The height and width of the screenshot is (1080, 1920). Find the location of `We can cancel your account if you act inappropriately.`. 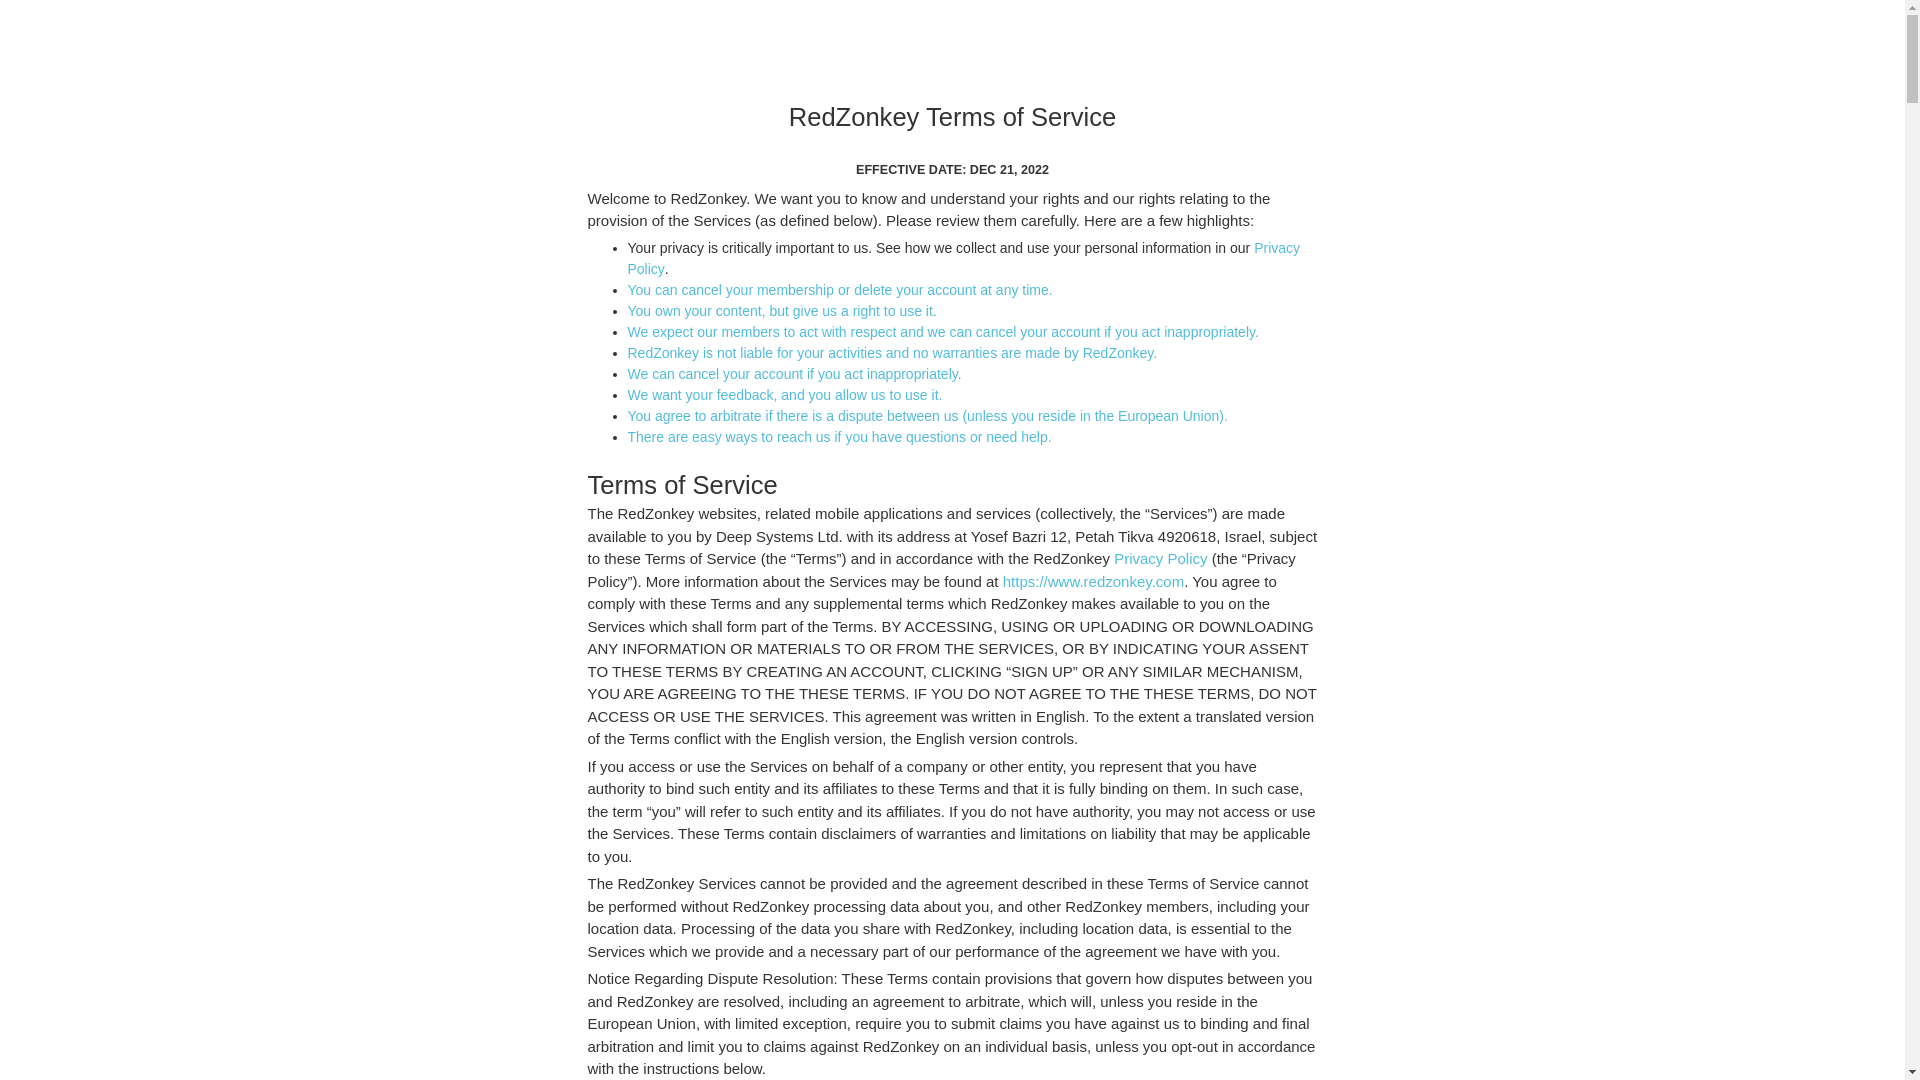

We can cancel your account if you act inappropriately. is located at coordinates (794, 374).